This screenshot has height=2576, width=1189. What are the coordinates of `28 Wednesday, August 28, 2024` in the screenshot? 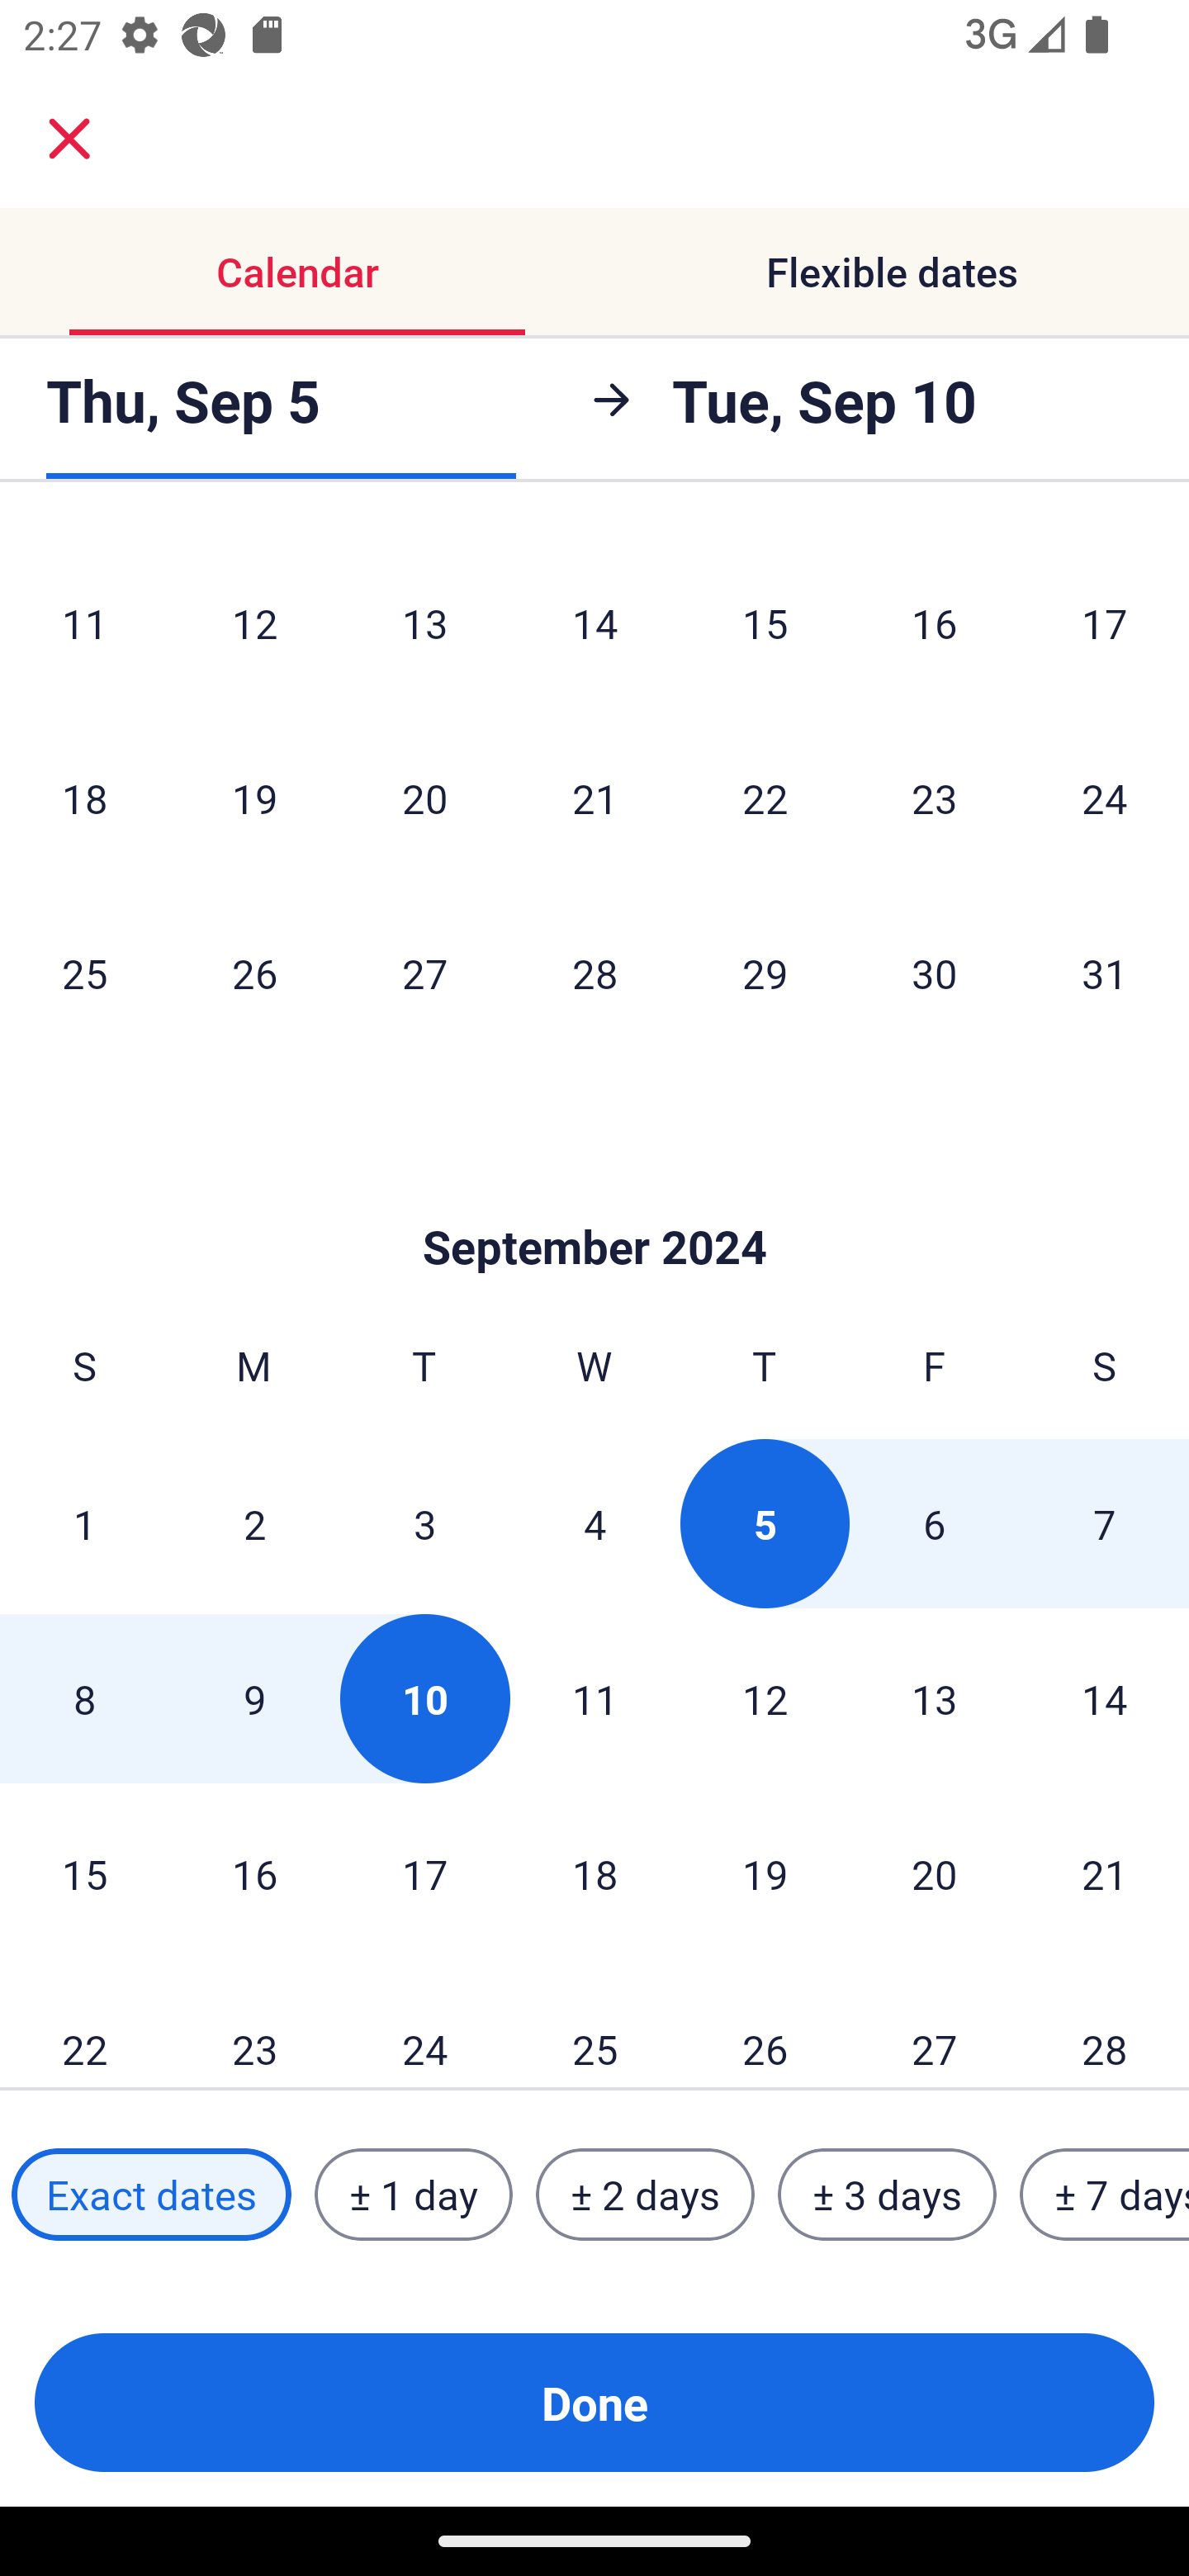 It's located at (594, 973).